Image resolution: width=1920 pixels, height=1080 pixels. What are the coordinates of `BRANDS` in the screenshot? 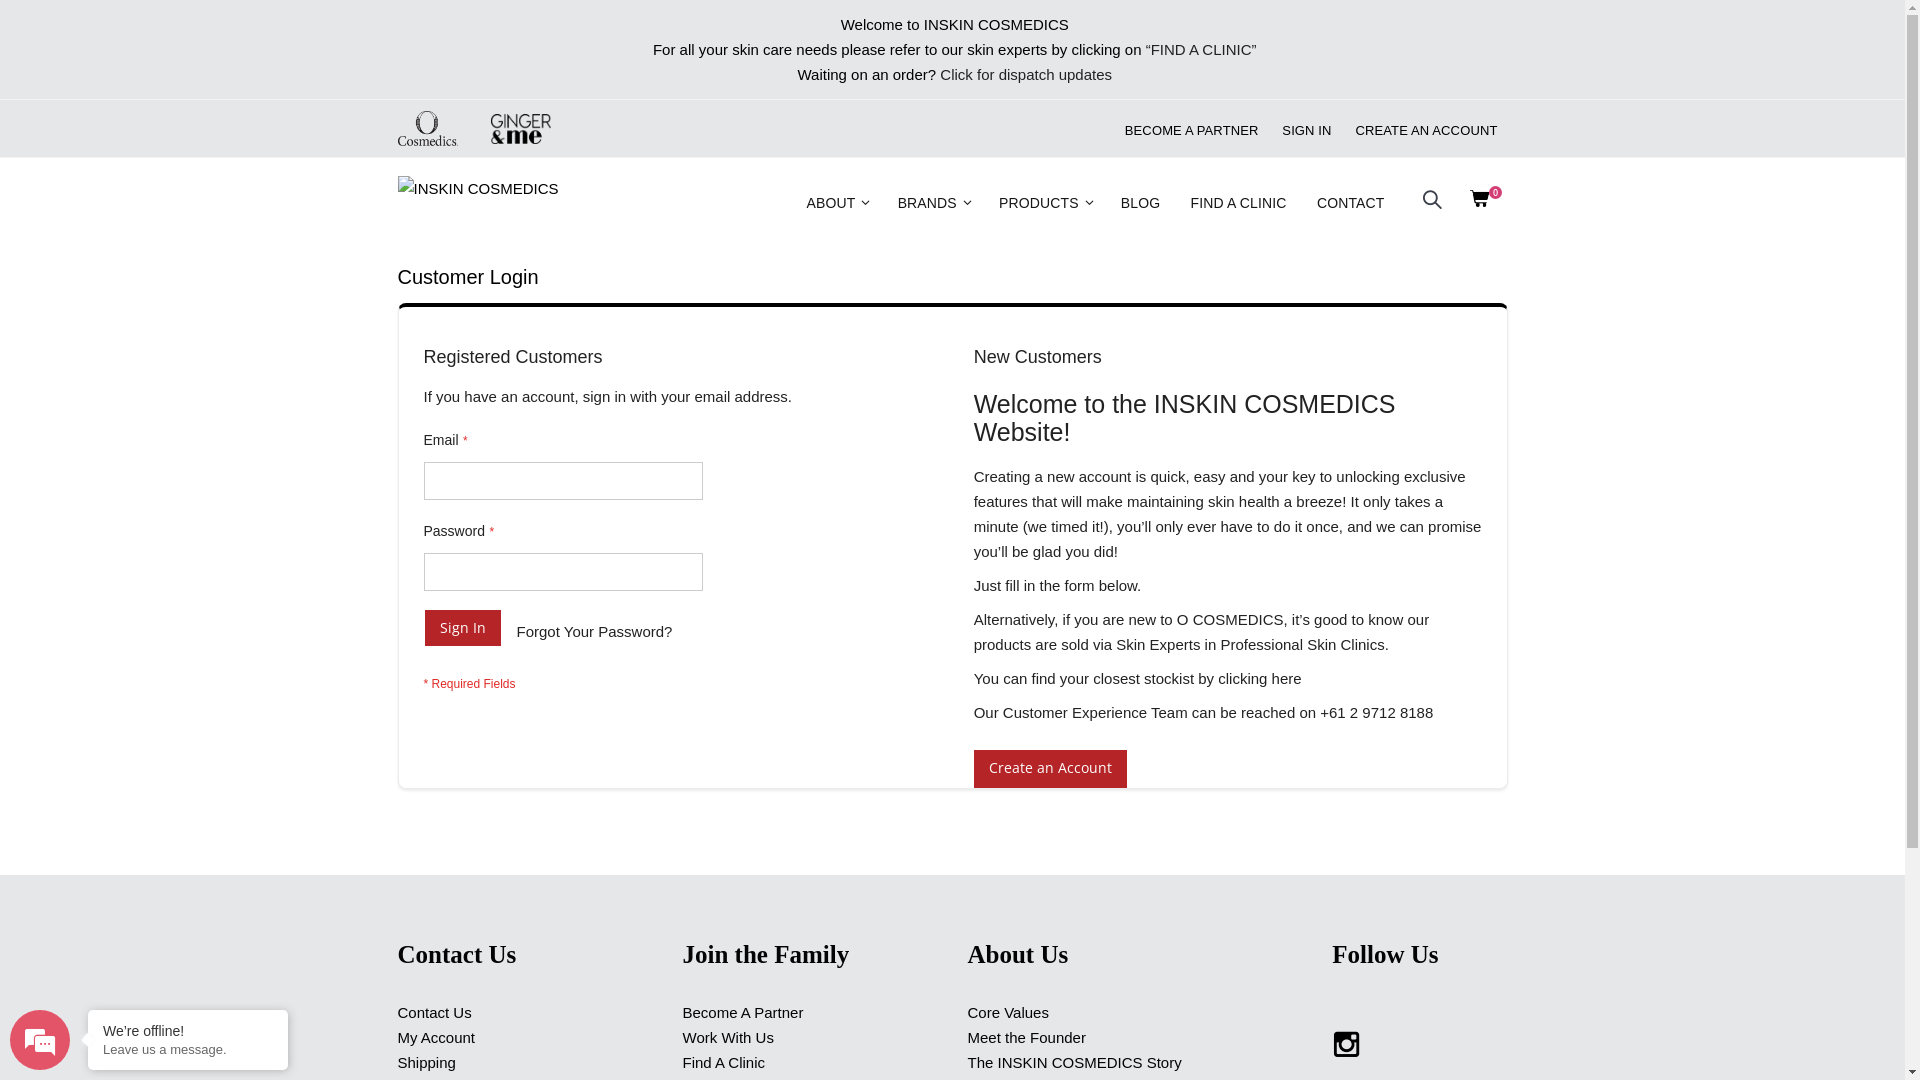 It's located at (934, 202).